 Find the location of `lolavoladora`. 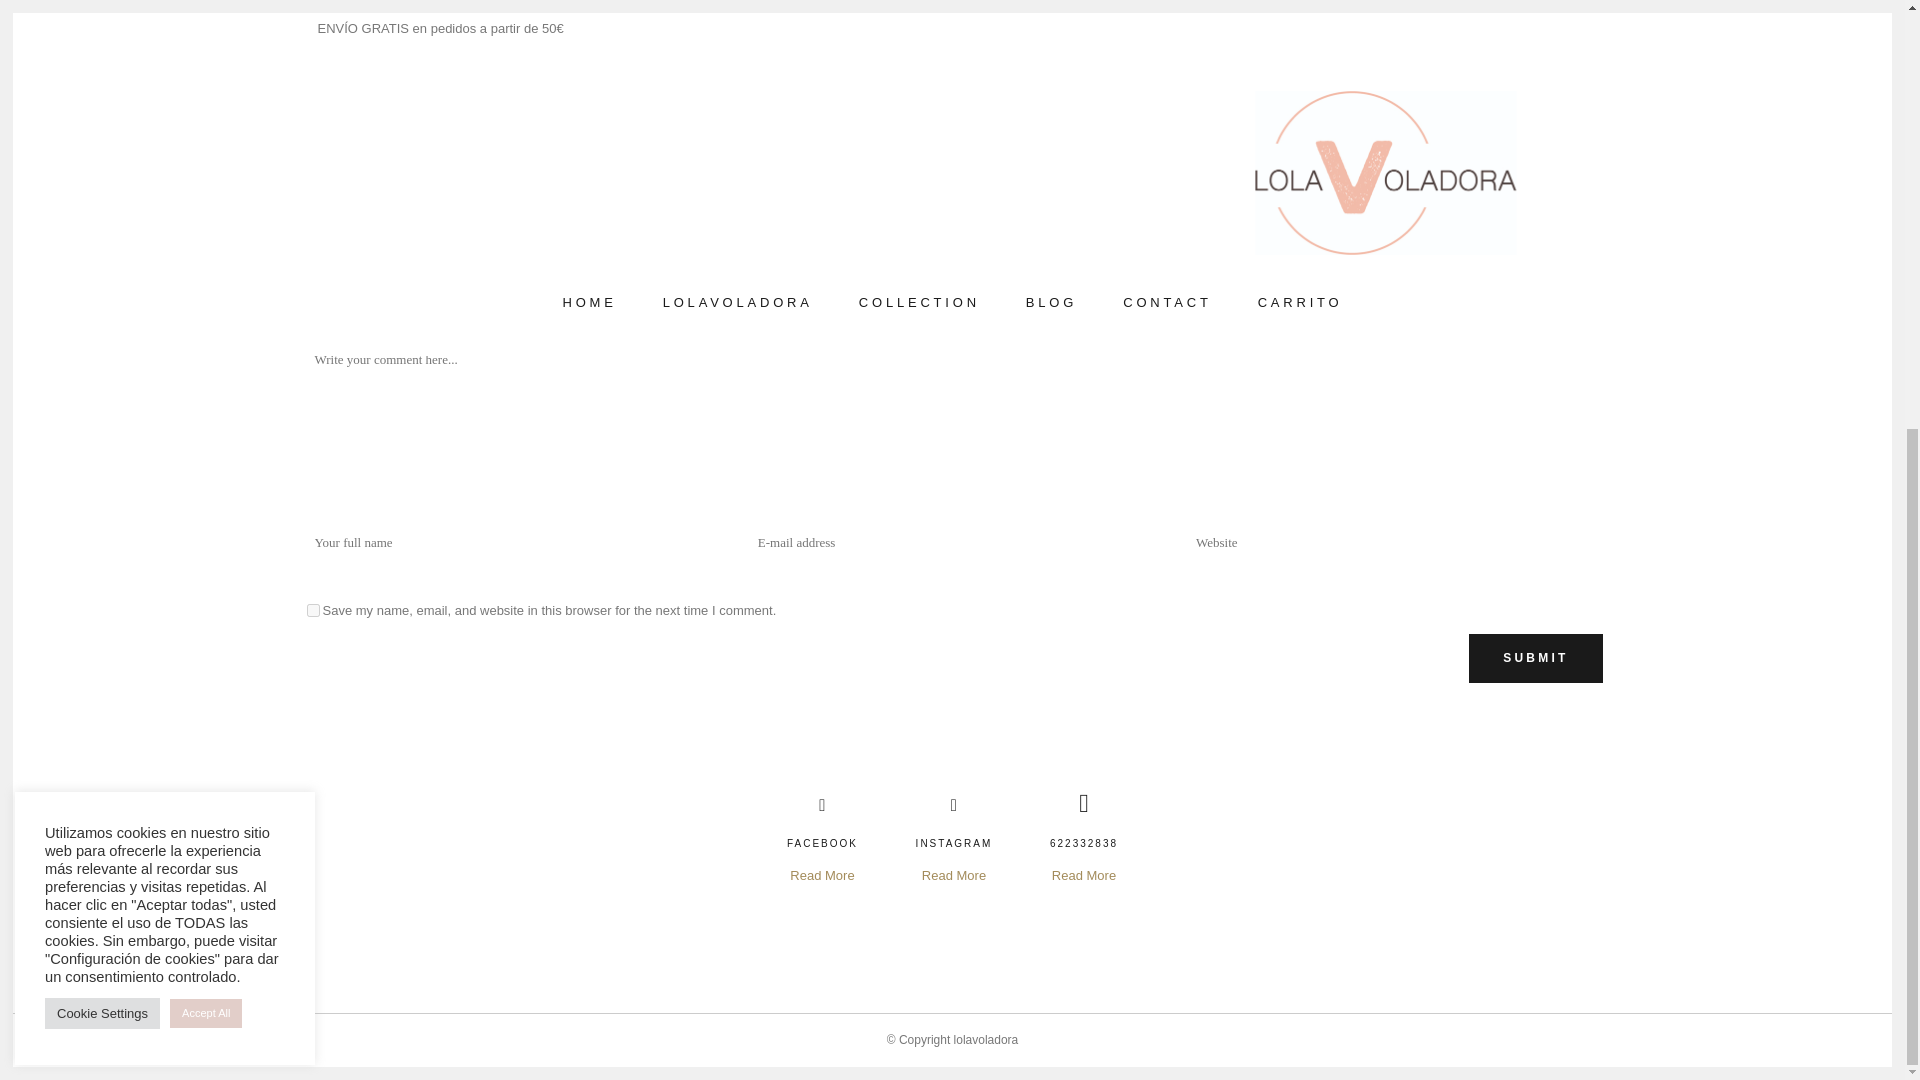

lolavoladora is located at coordinates (986, 1039).